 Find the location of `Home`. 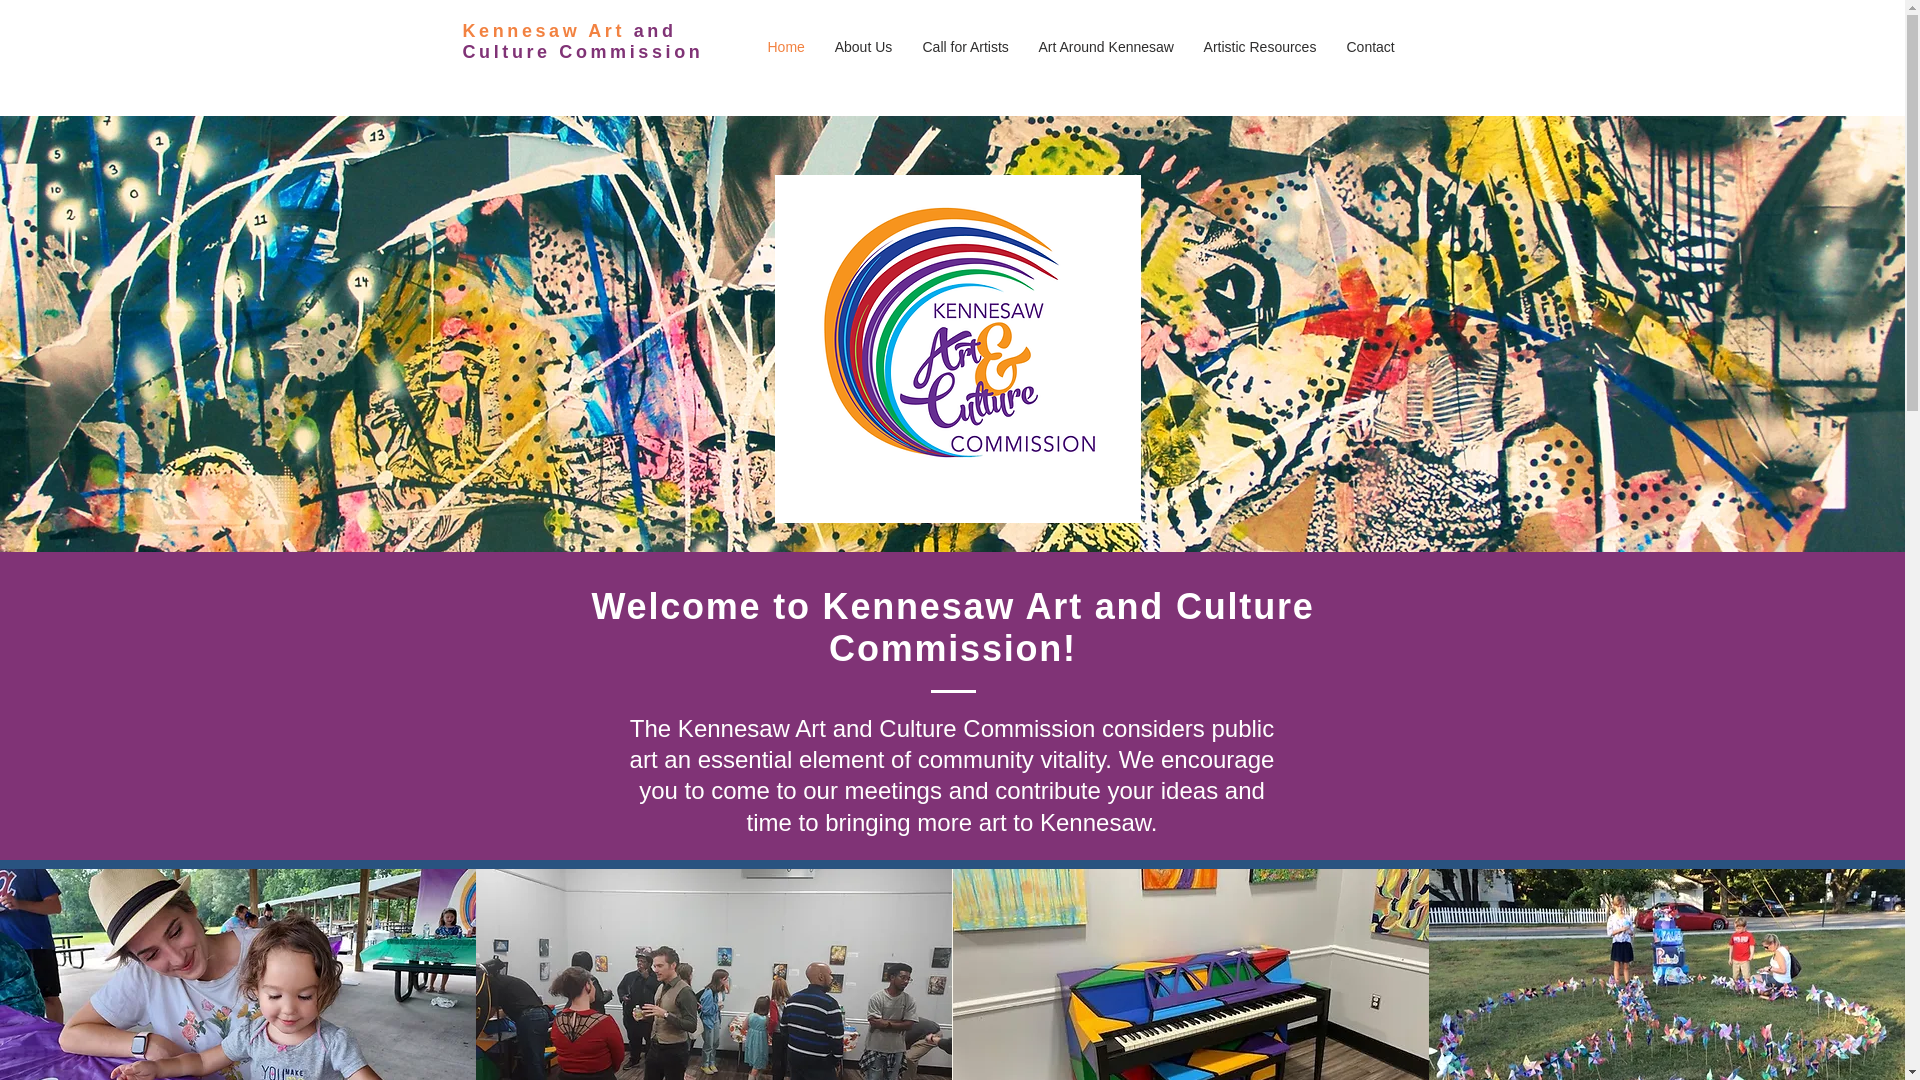

Home is located at coordinates (786, 46).